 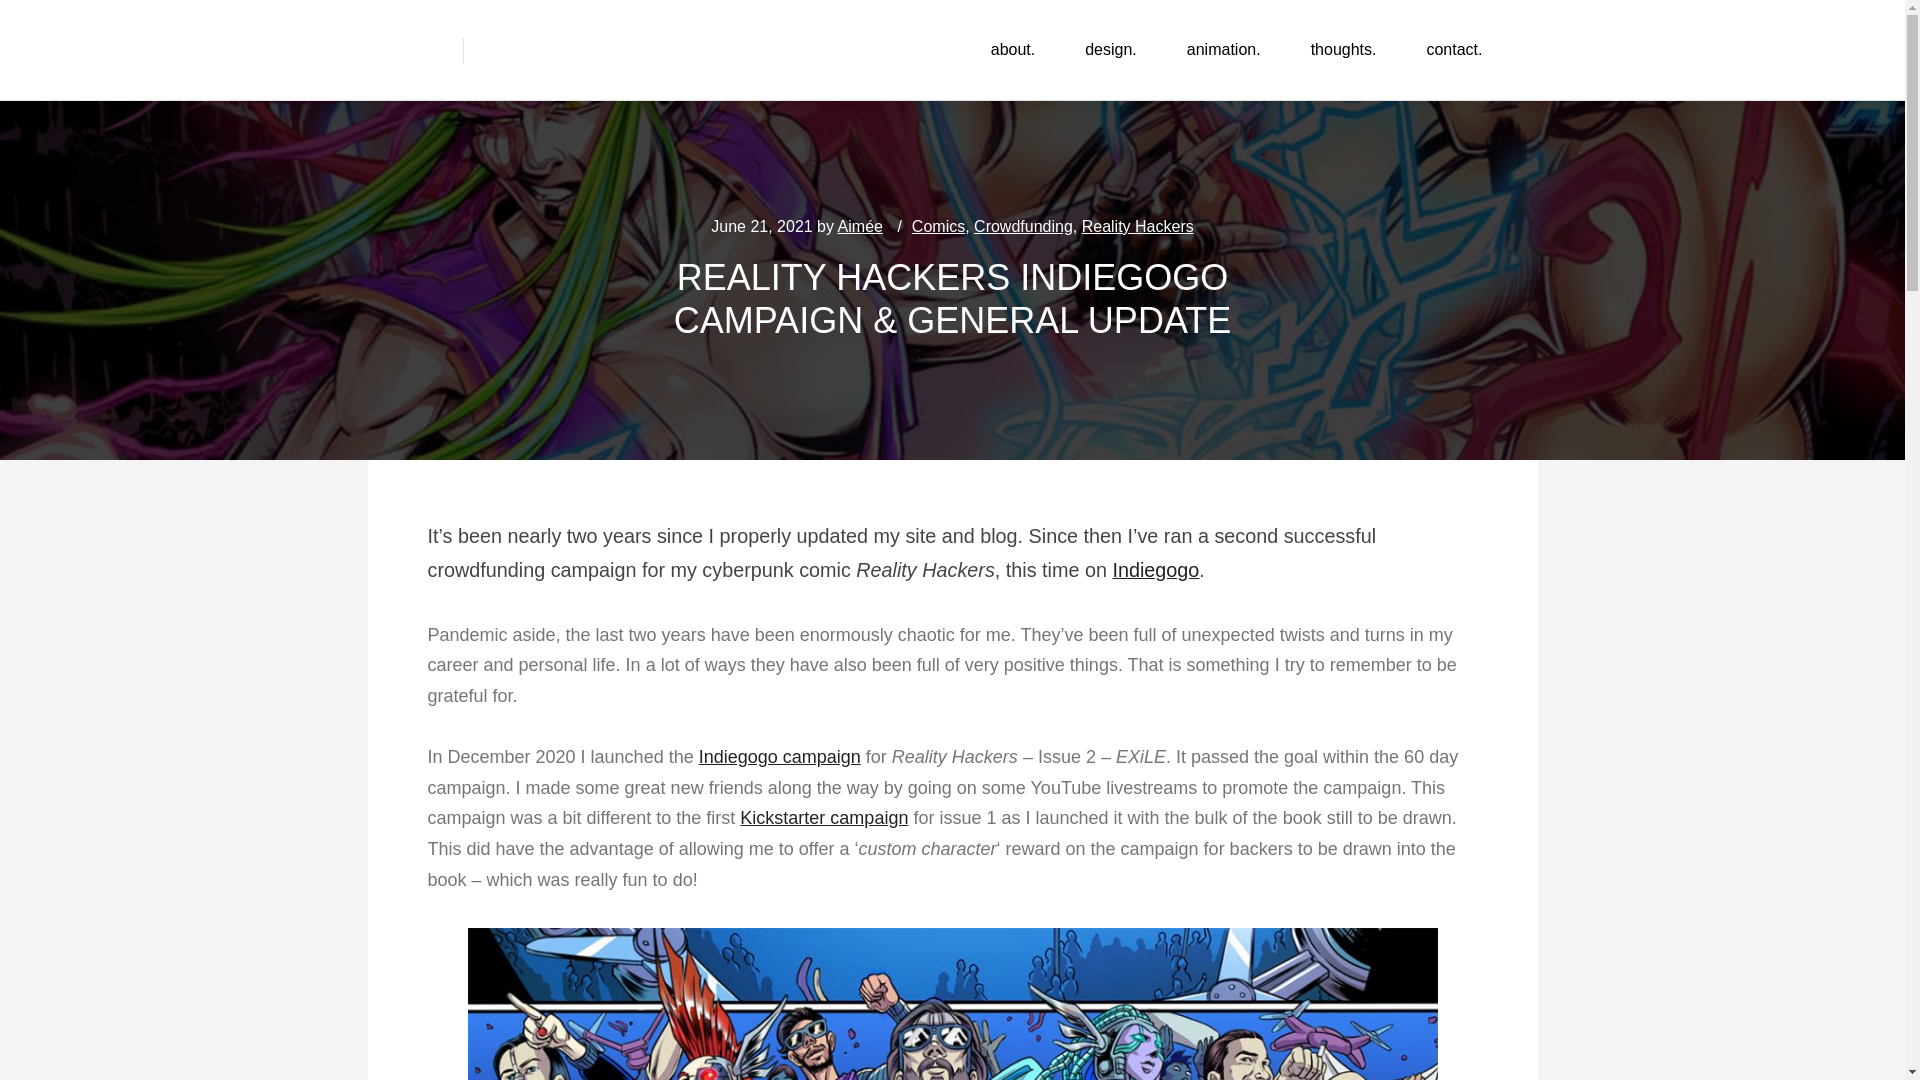 I want to click on animation., so click(x=1224, y=50).